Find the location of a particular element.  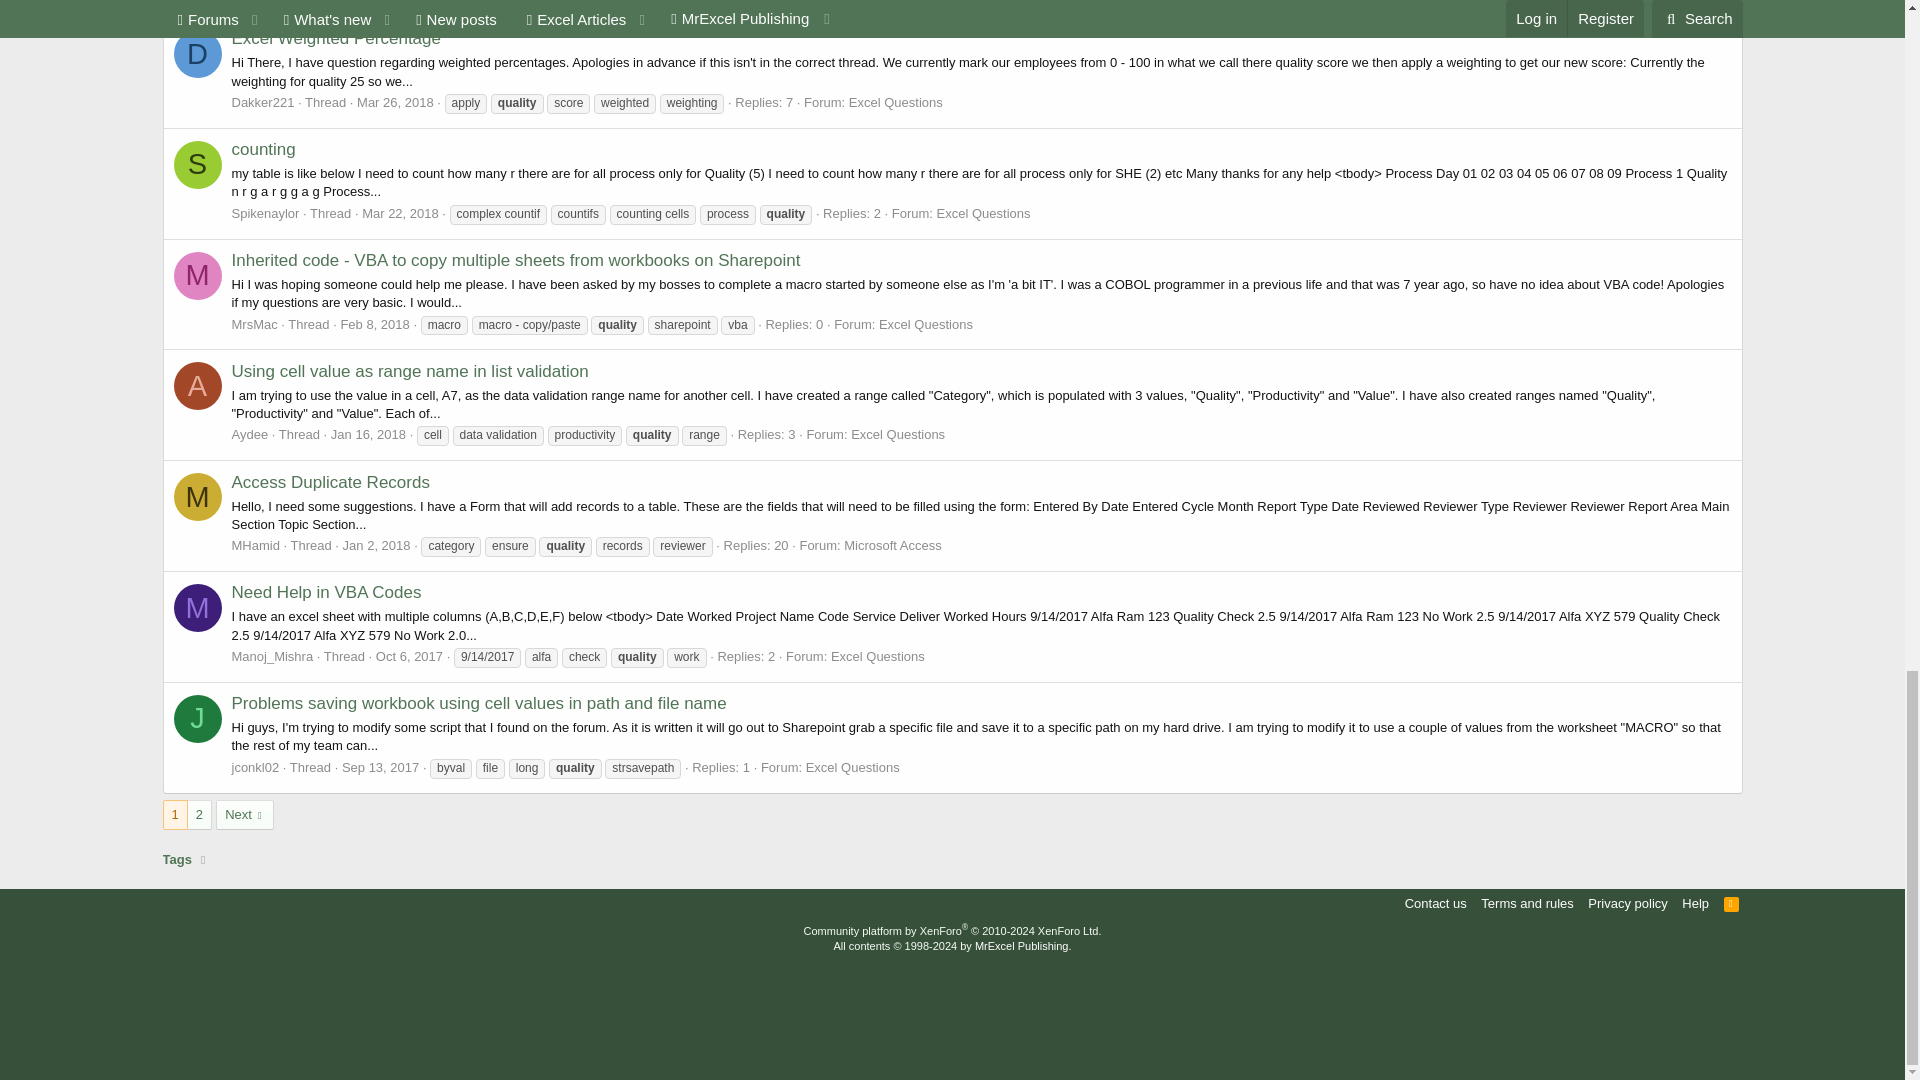

Mar 26, 2018 at 10:50 AM is located at coordinates (395, 102).